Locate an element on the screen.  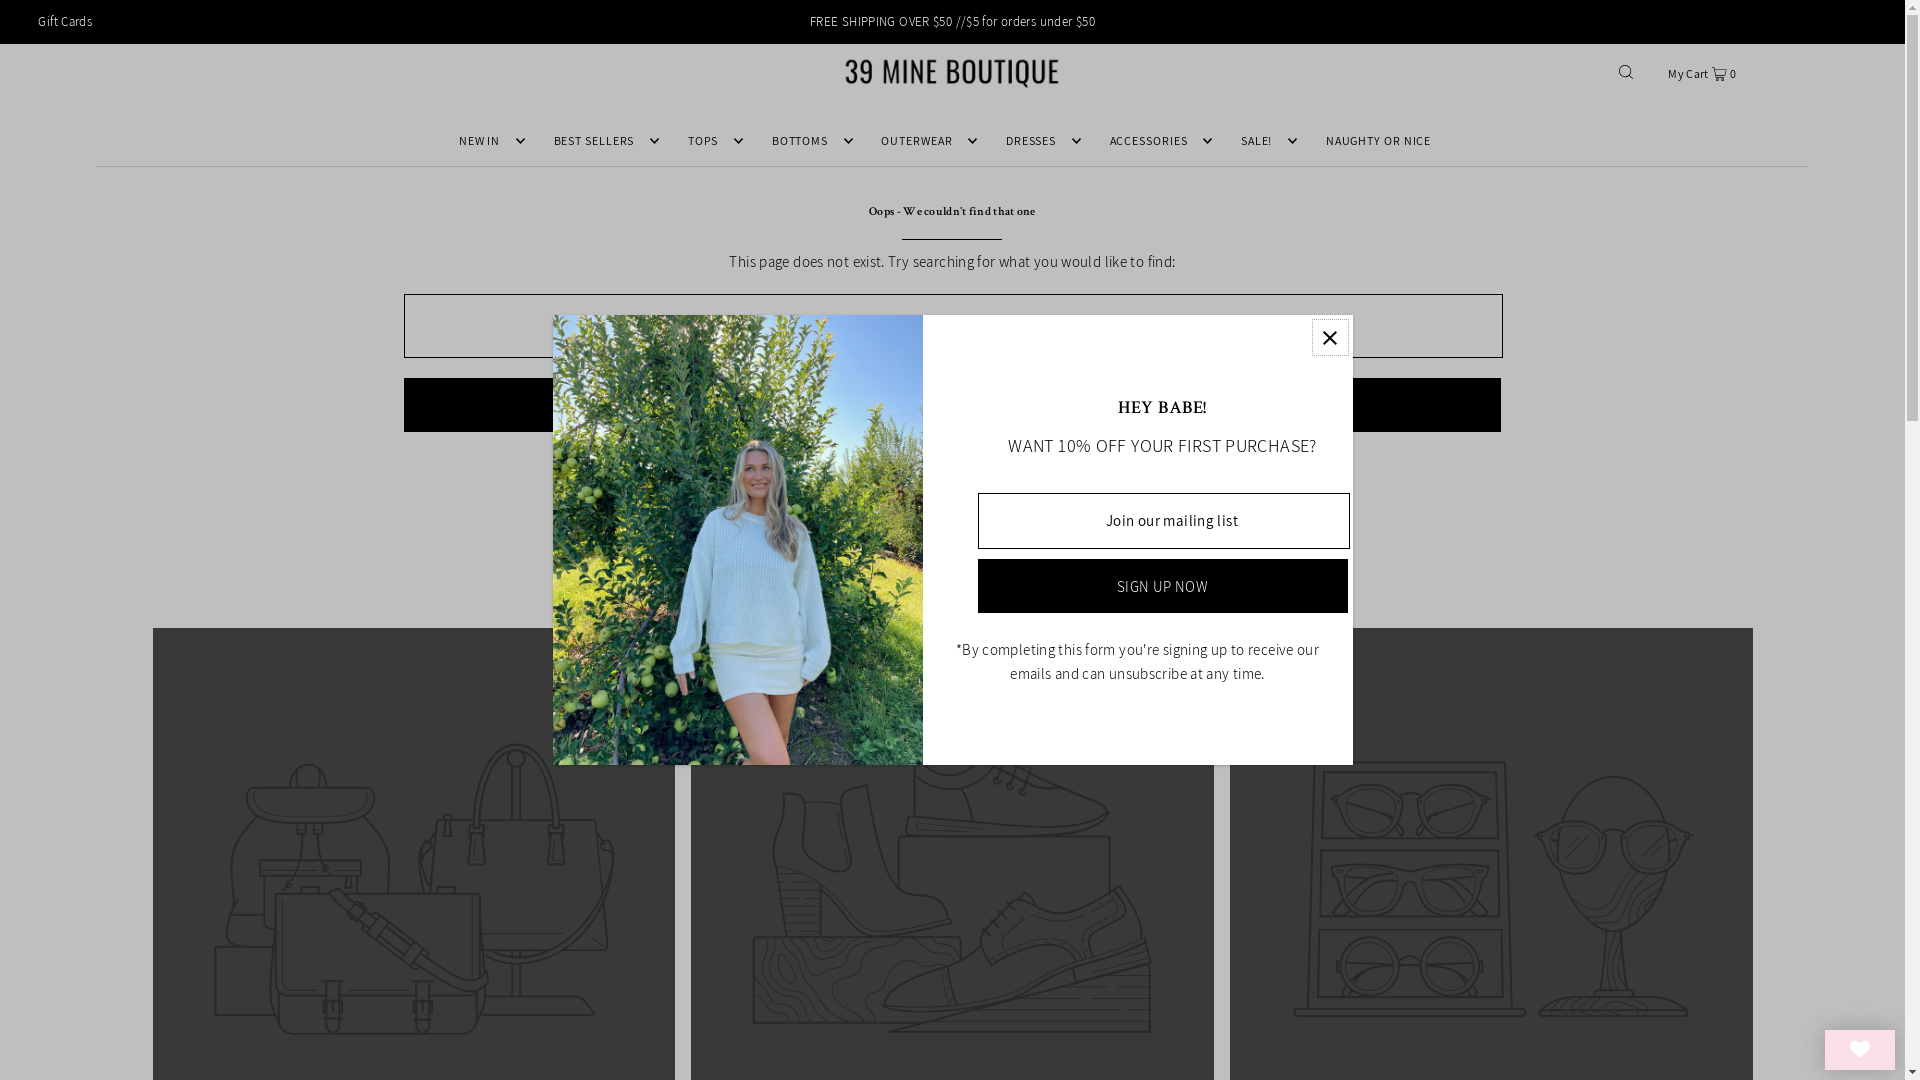
Gift Cards is located at coordinates (65, 22).